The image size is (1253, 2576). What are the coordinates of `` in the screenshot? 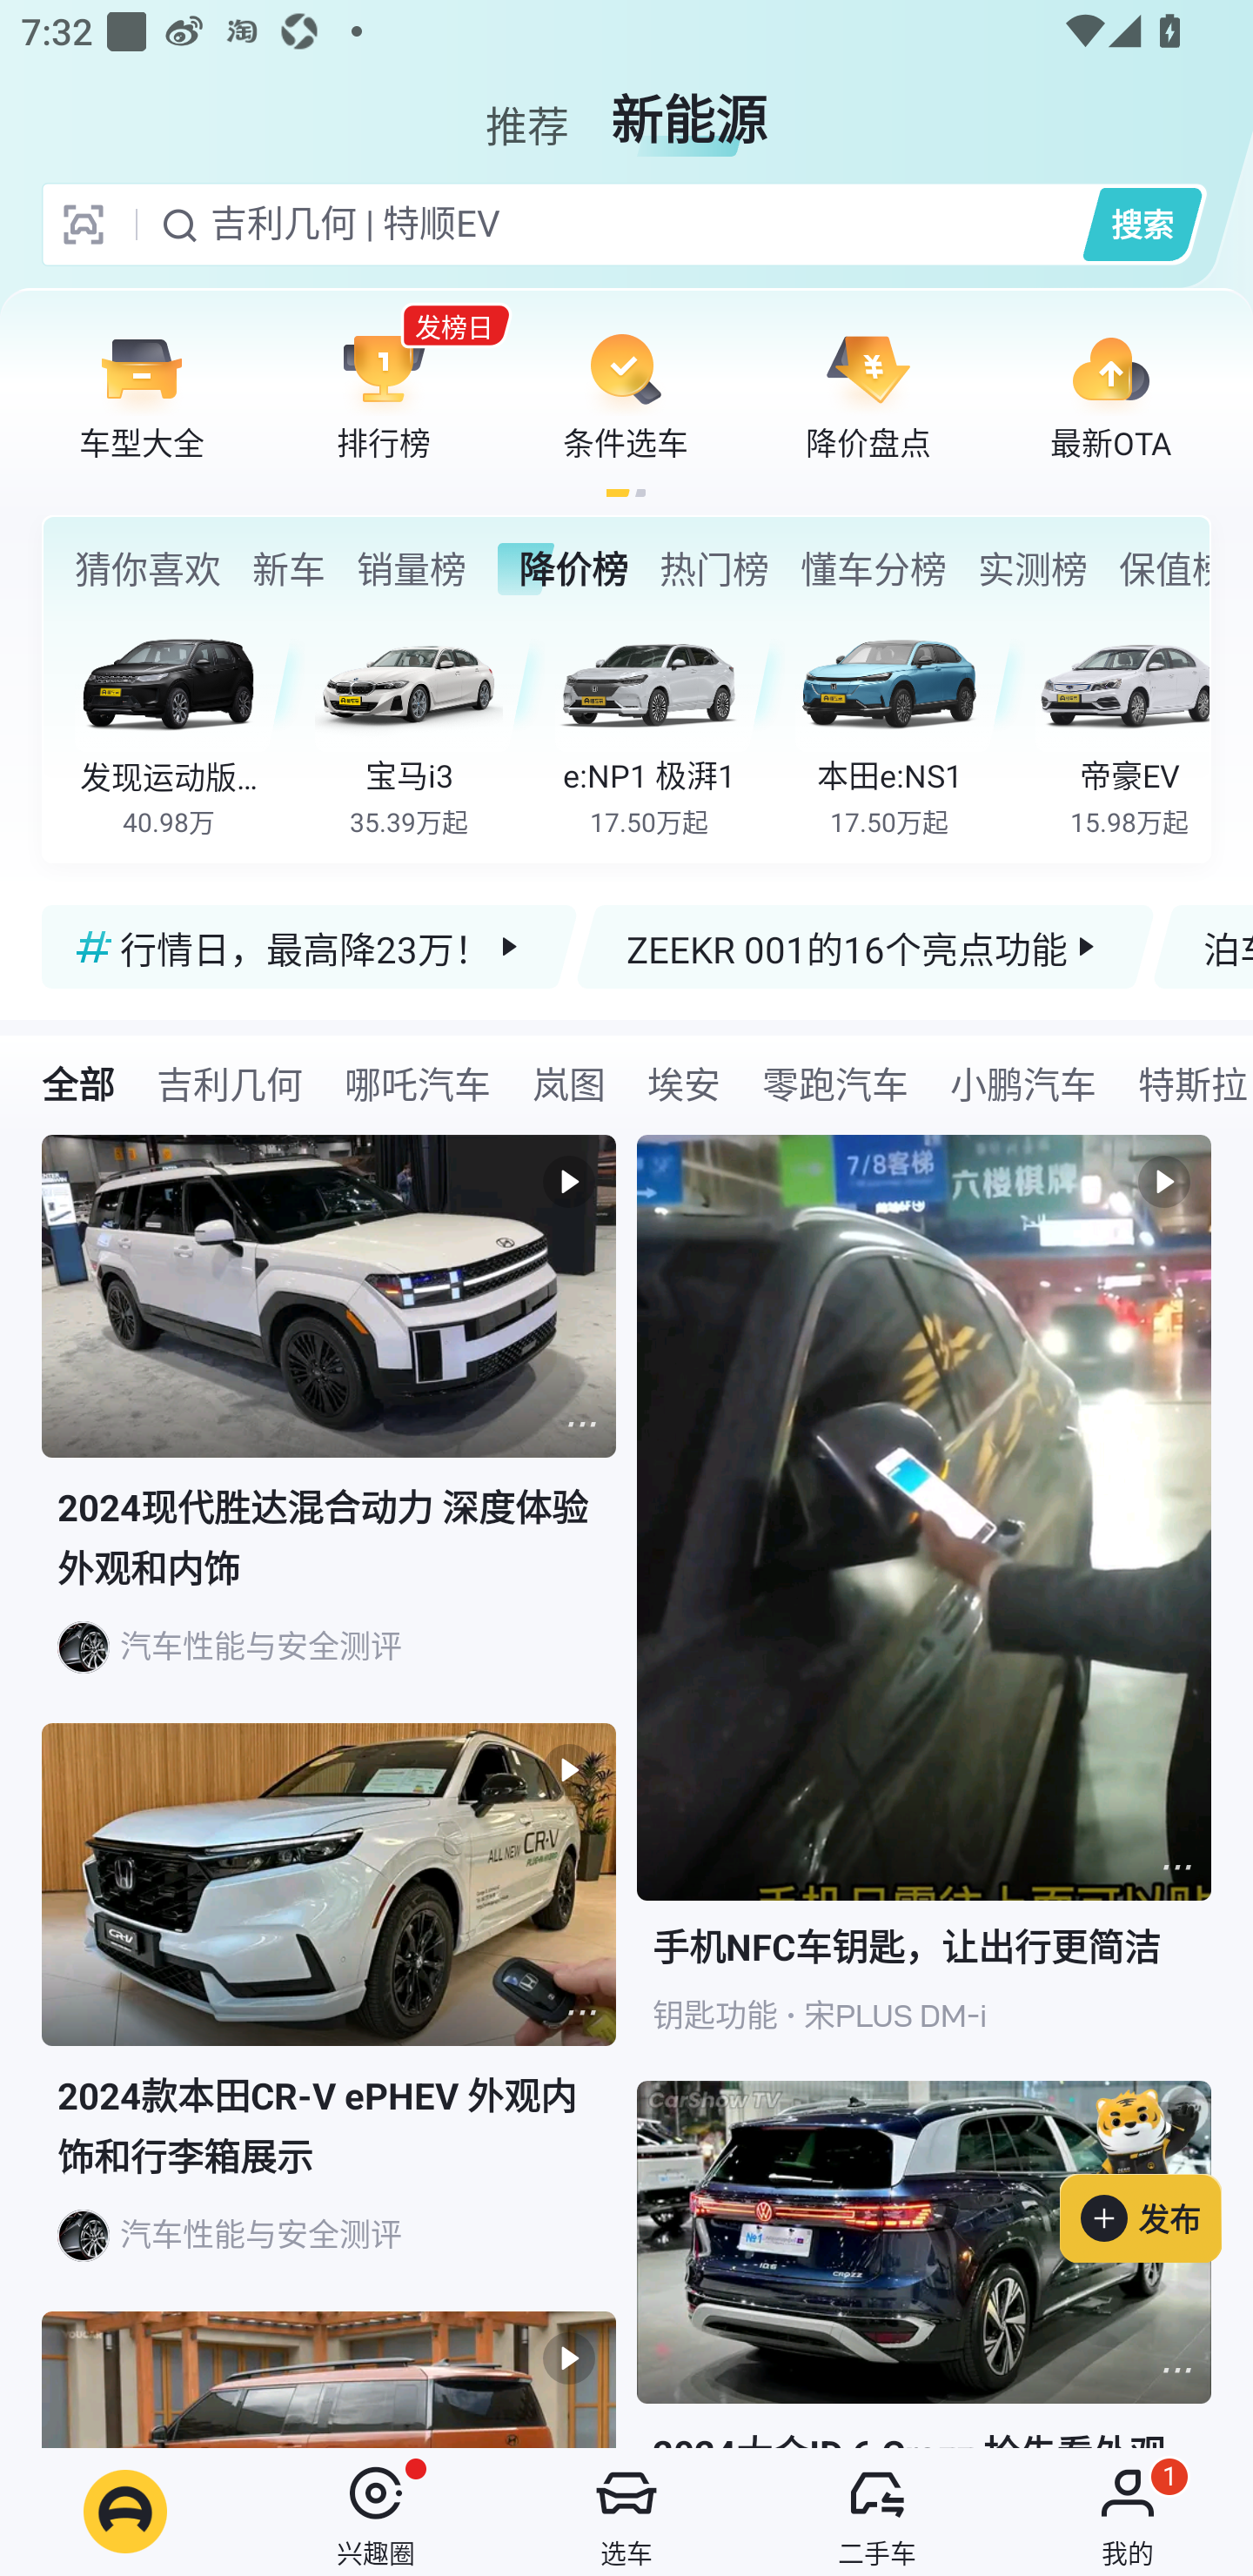 It's located at (1176, 2369).